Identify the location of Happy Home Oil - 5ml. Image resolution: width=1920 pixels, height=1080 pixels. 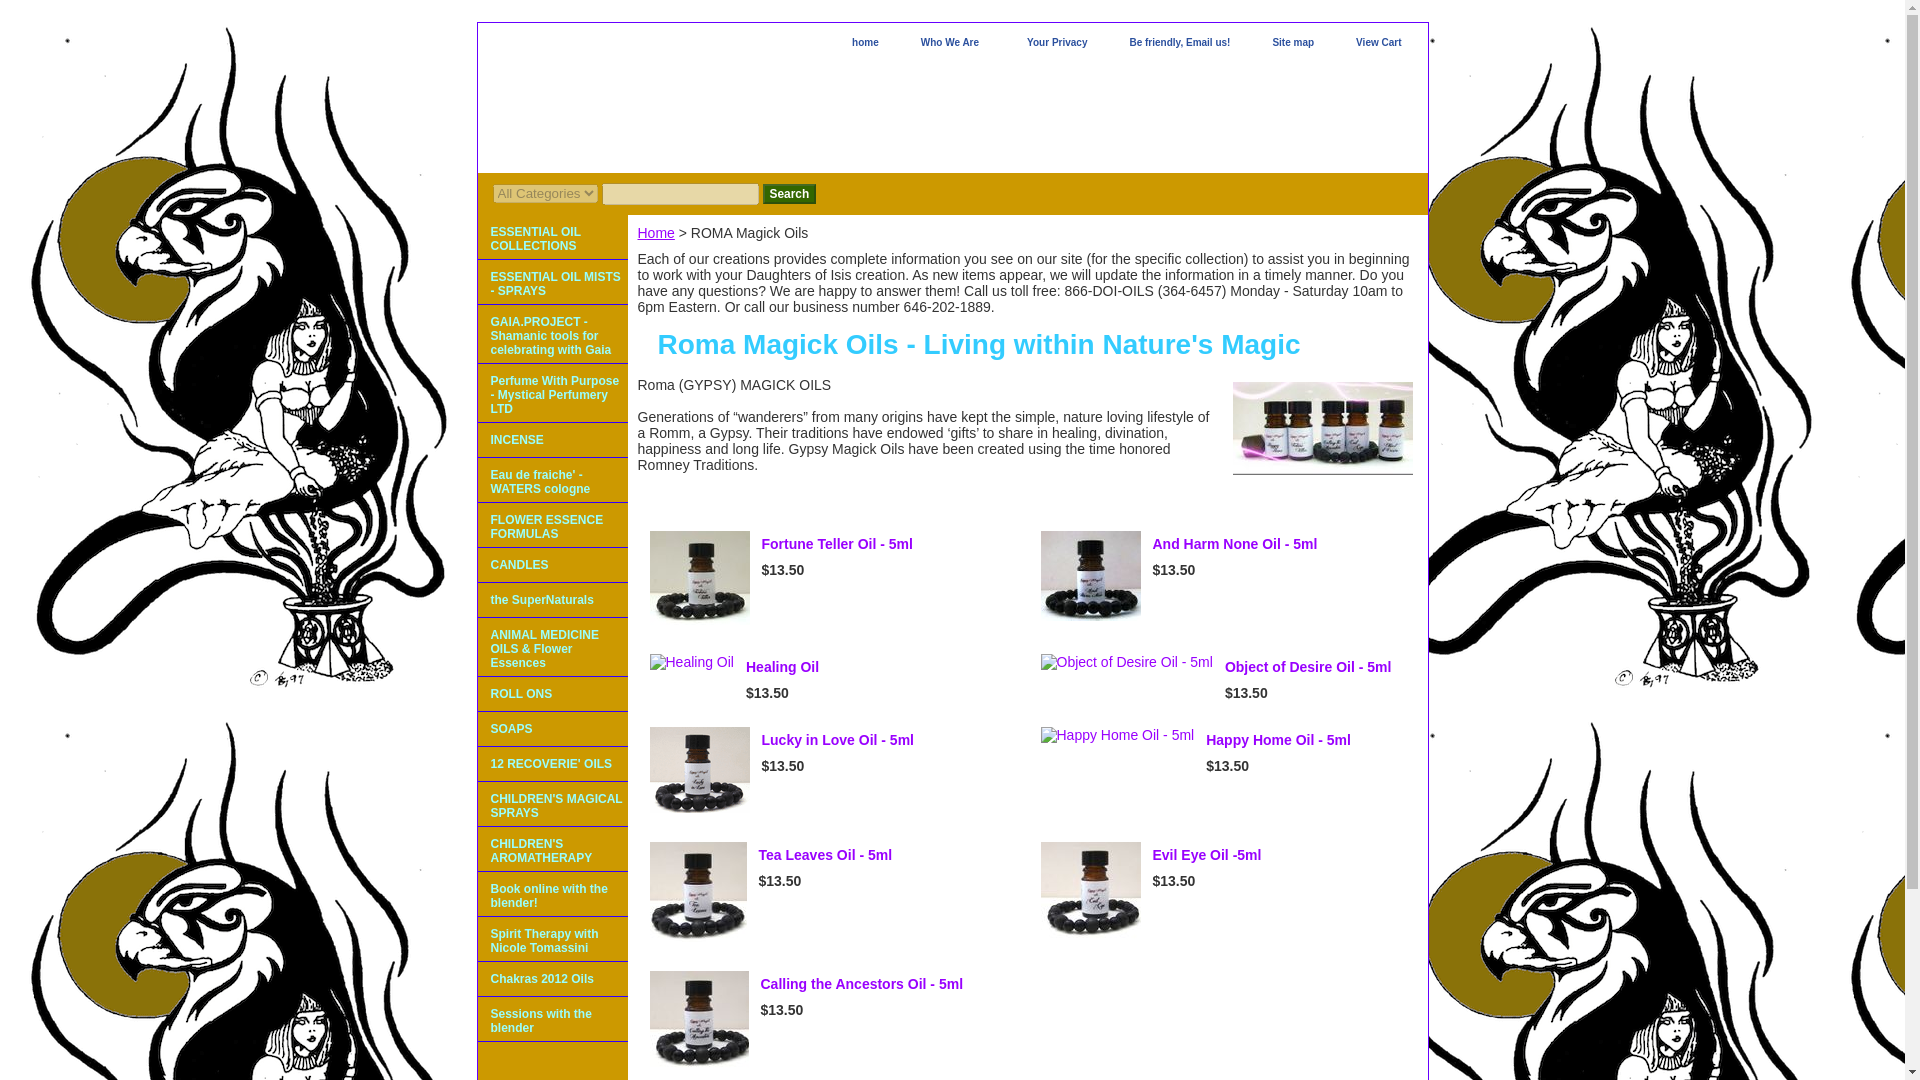
(1278, 740).